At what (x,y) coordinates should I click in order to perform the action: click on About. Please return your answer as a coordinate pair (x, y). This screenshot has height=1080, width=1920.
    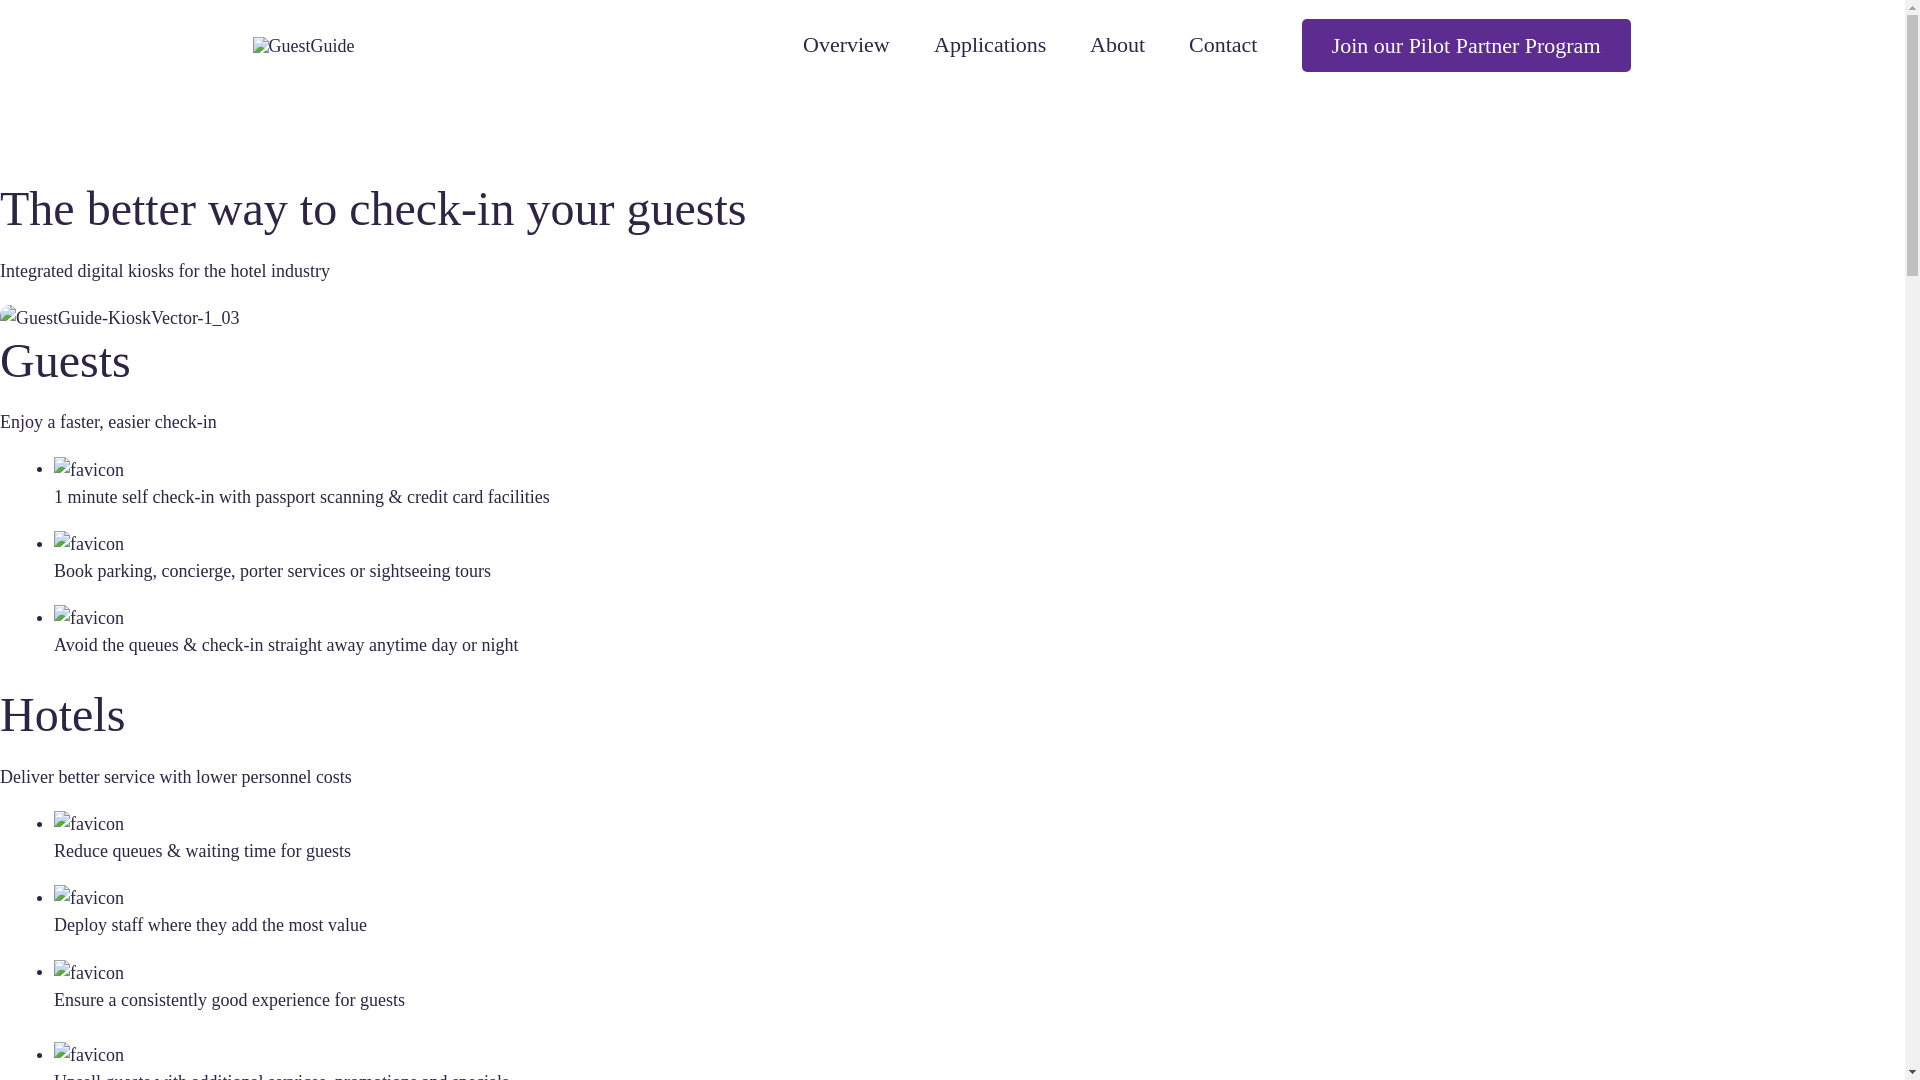
    Looking at the image, I should click on (1118, 45).